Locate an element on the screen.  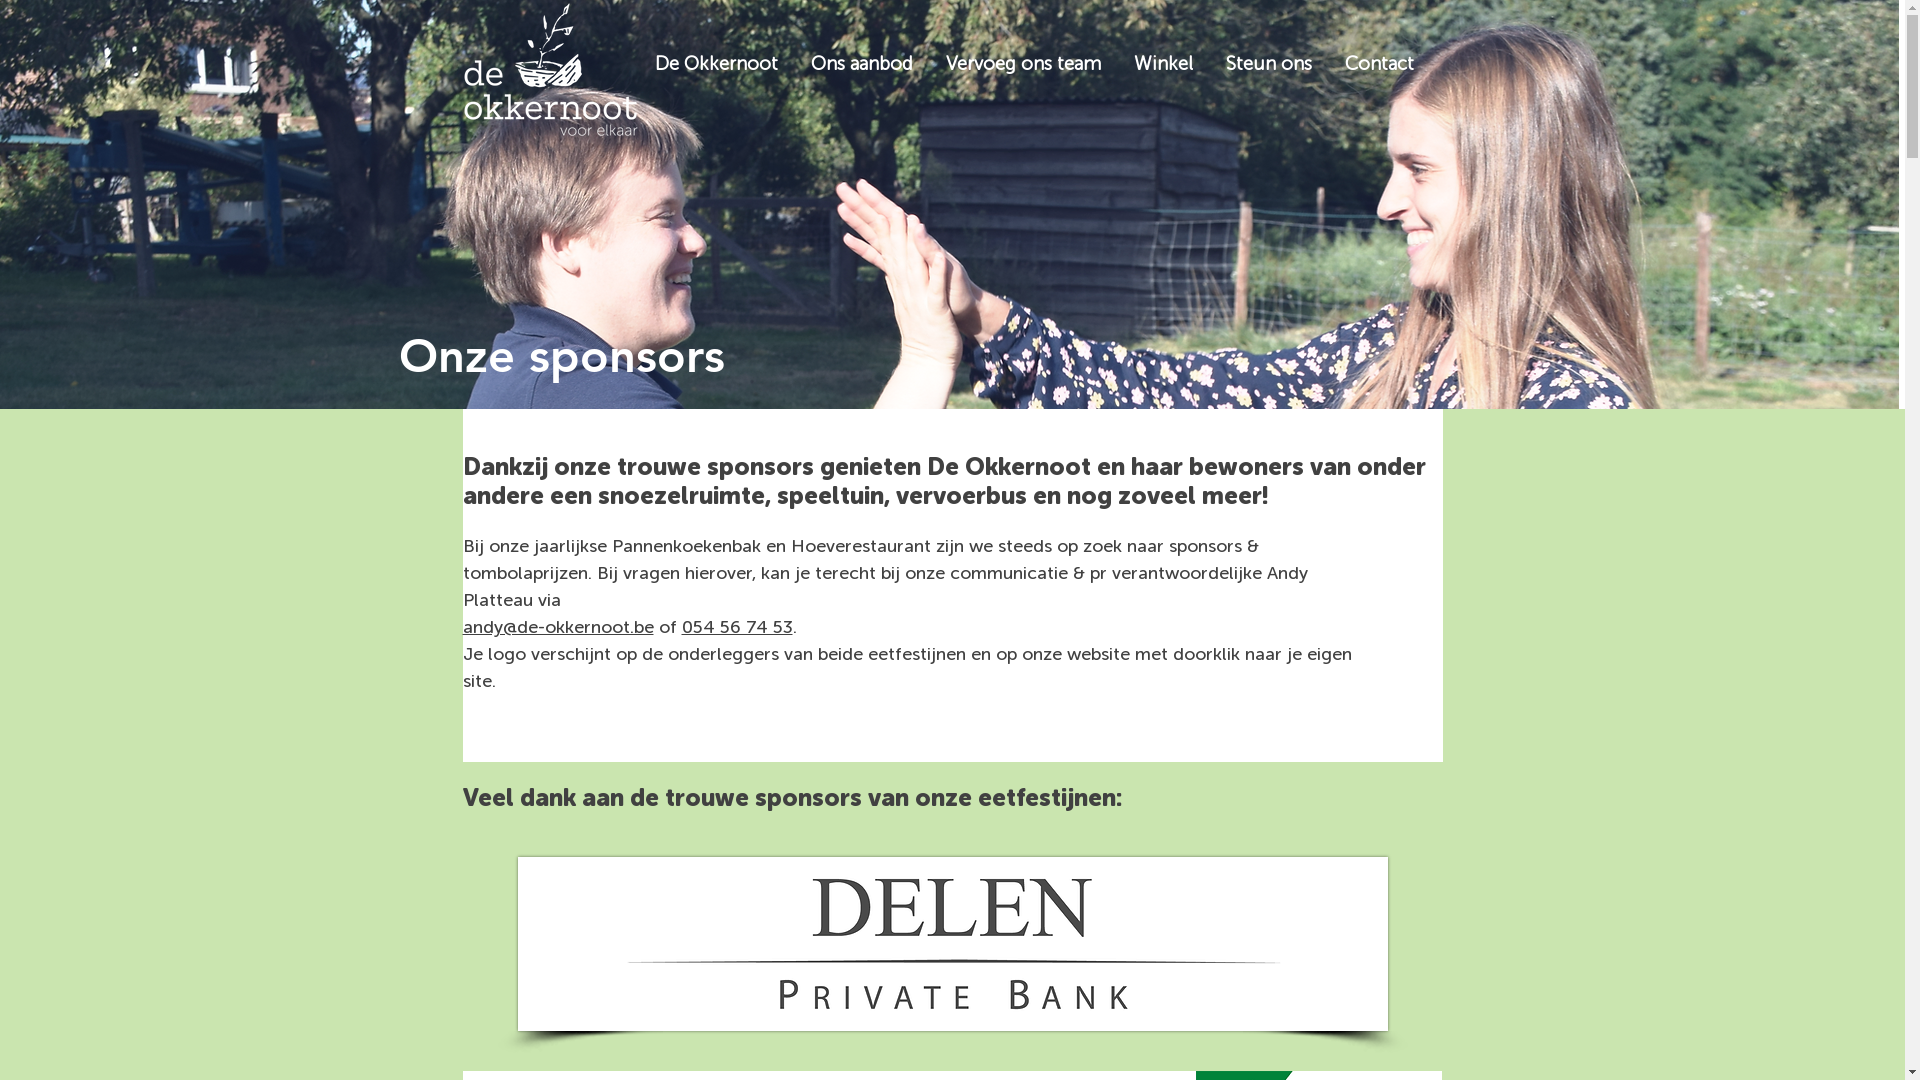
Ons aanbod is located at coordinates (874, 64).